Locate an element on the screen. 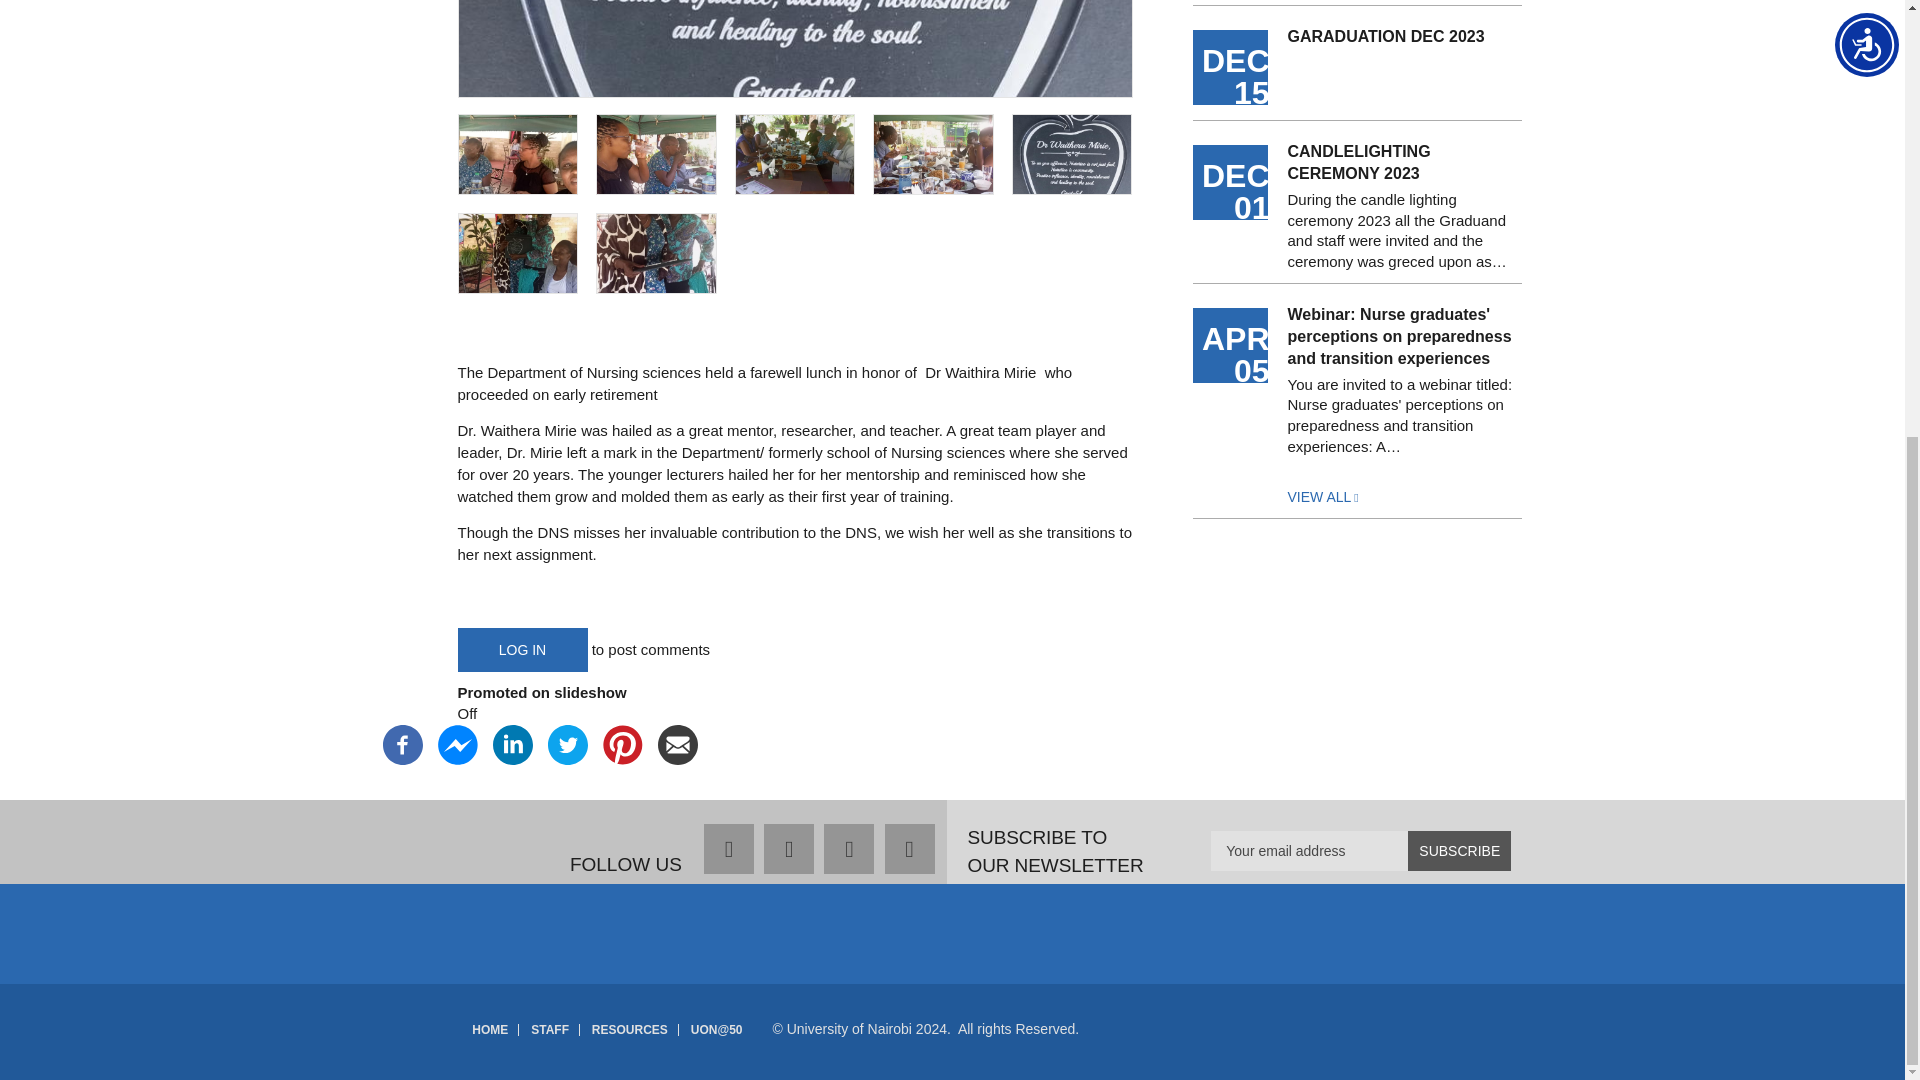 Image resolution: width=1920 pixels, height=1080 pixels. Facebook is located at coordinates (402, 743).